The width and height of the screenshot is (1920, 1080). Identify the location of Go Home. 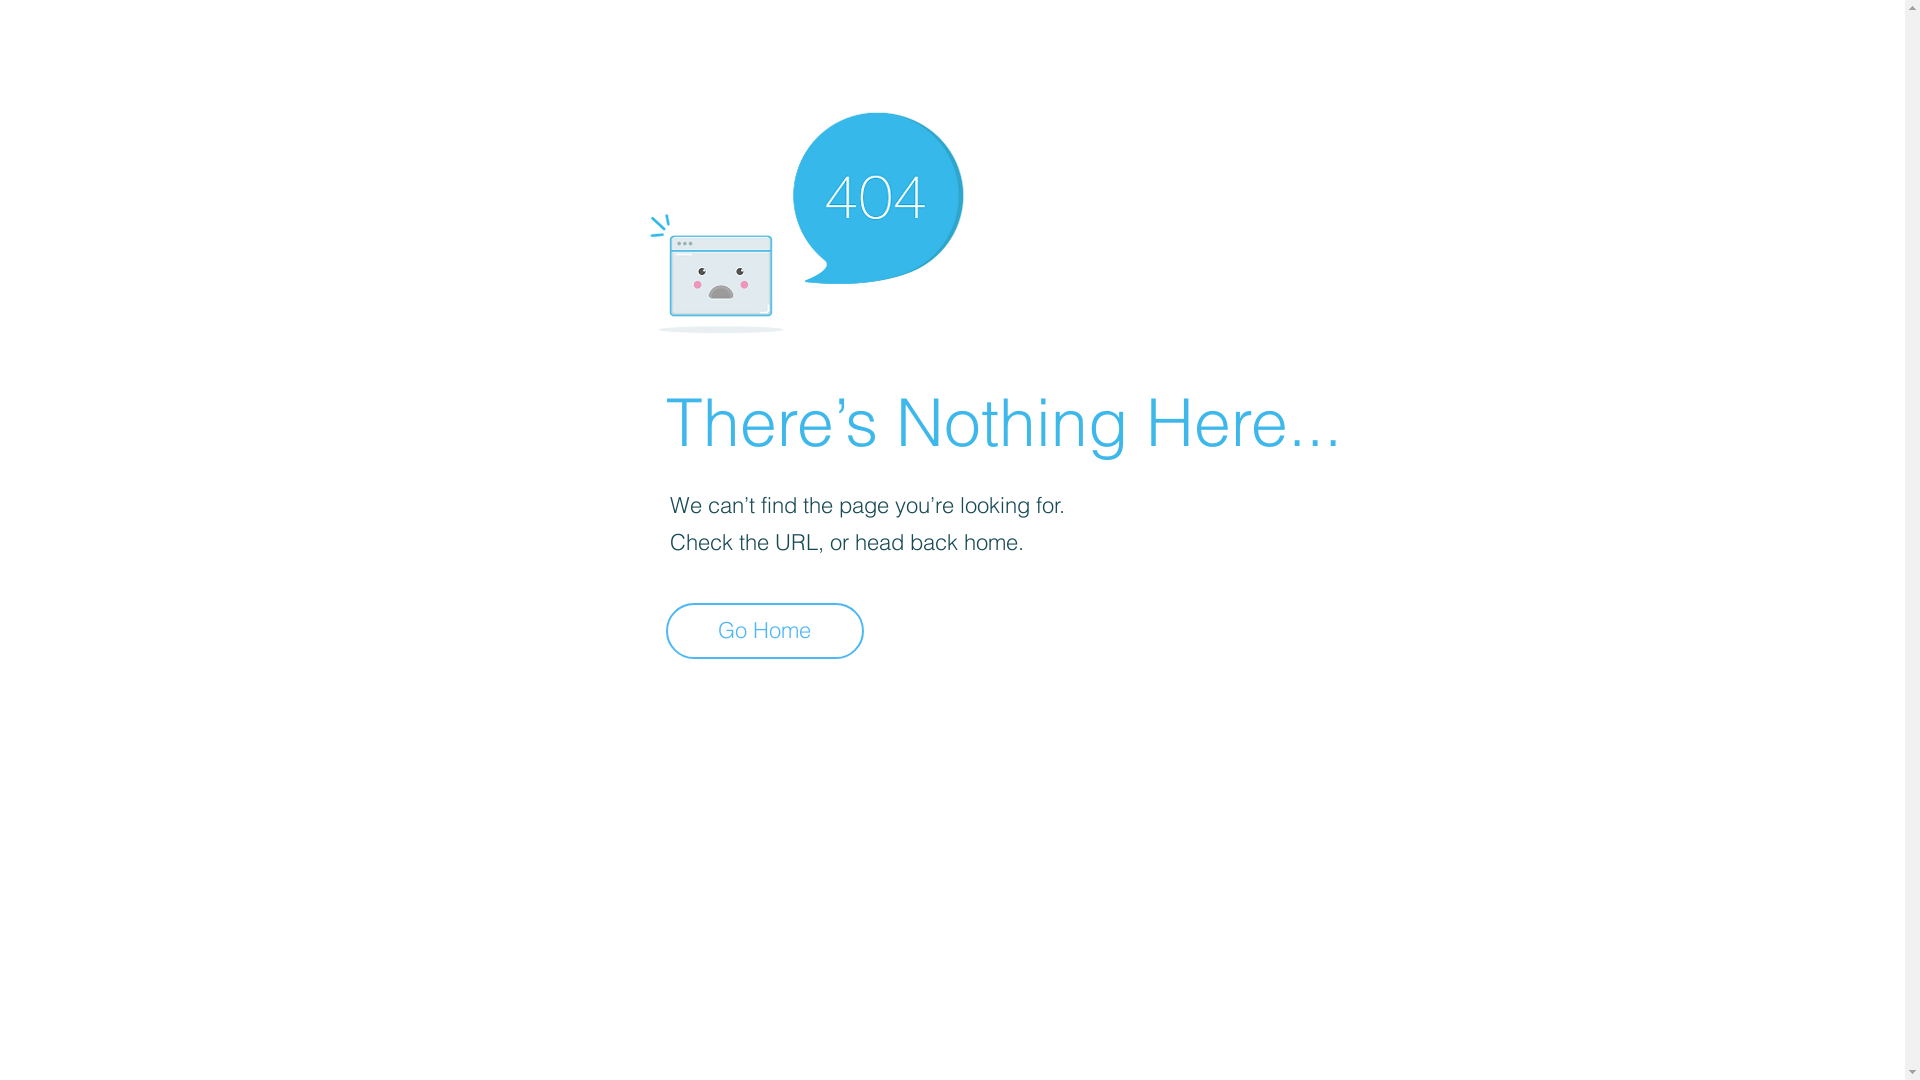
(765, 631).